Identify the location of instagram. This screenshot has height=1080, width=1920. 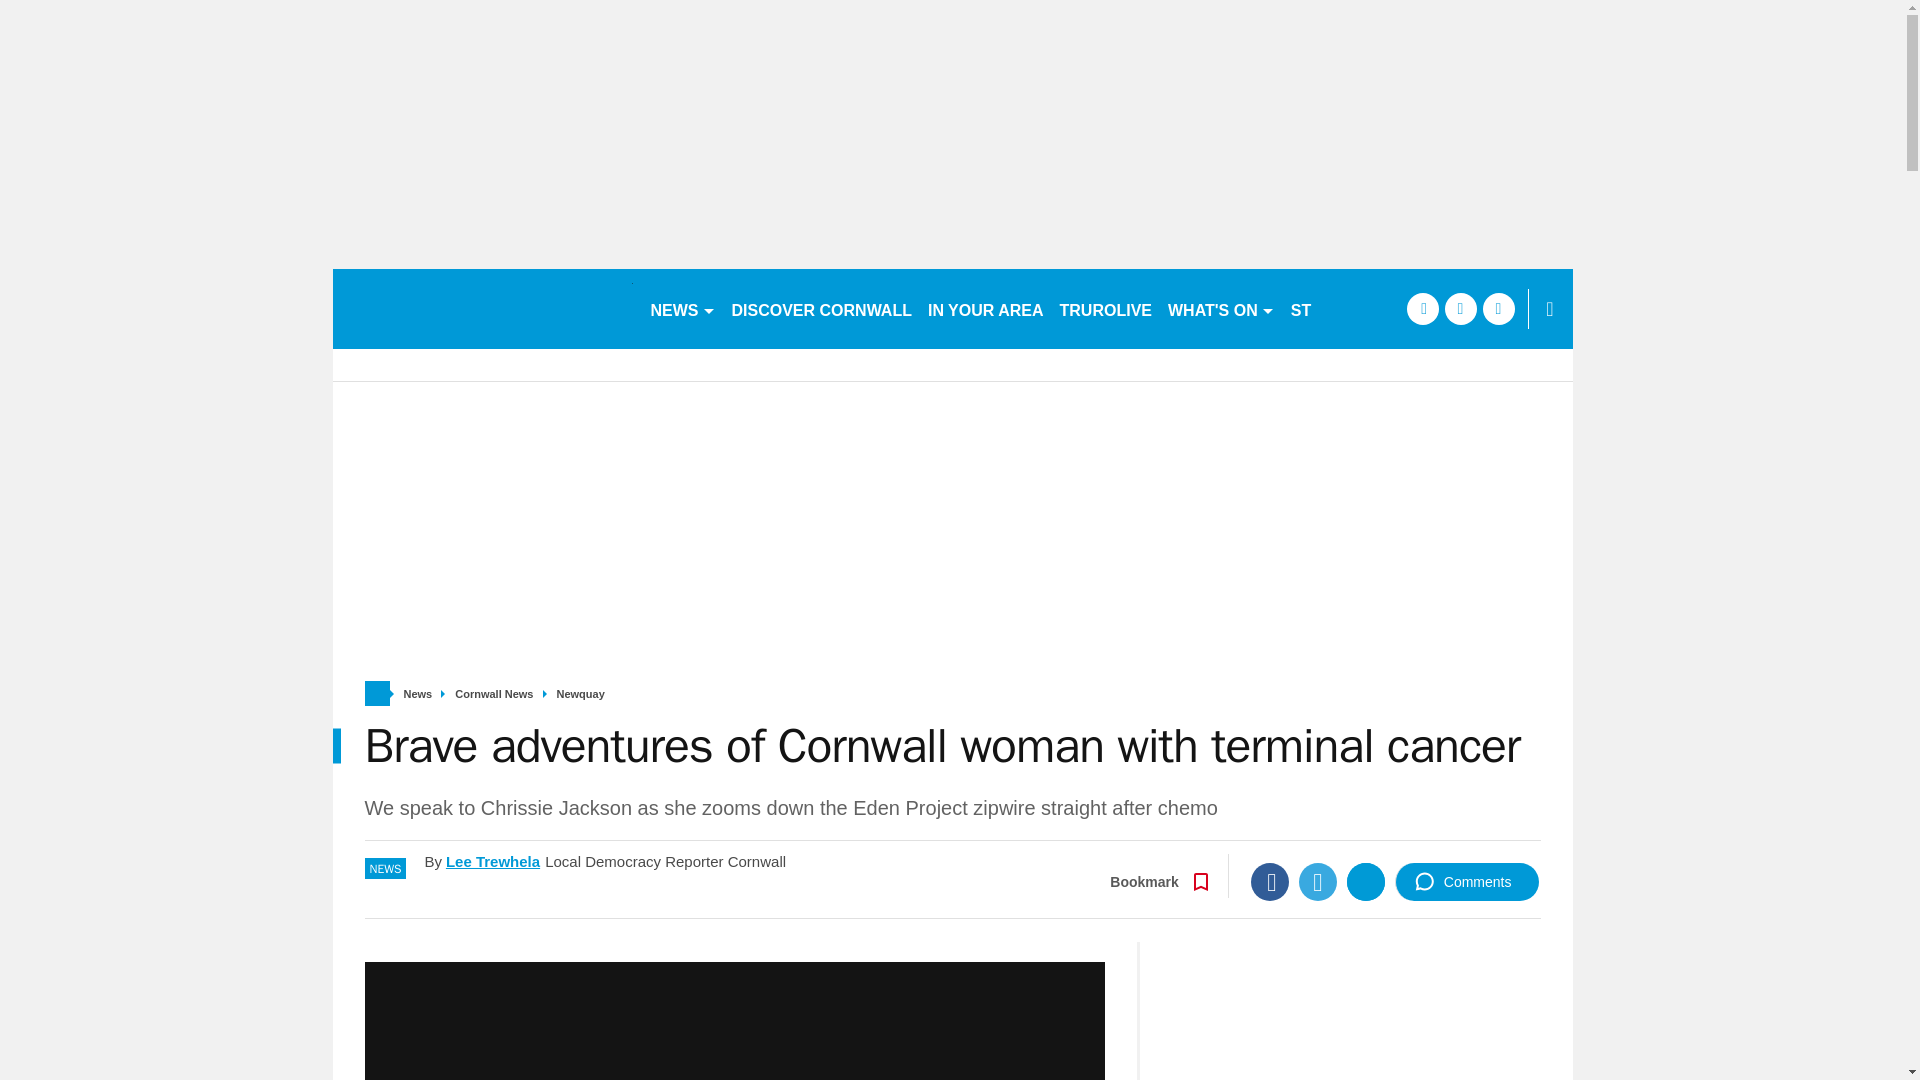
(1498, 308).